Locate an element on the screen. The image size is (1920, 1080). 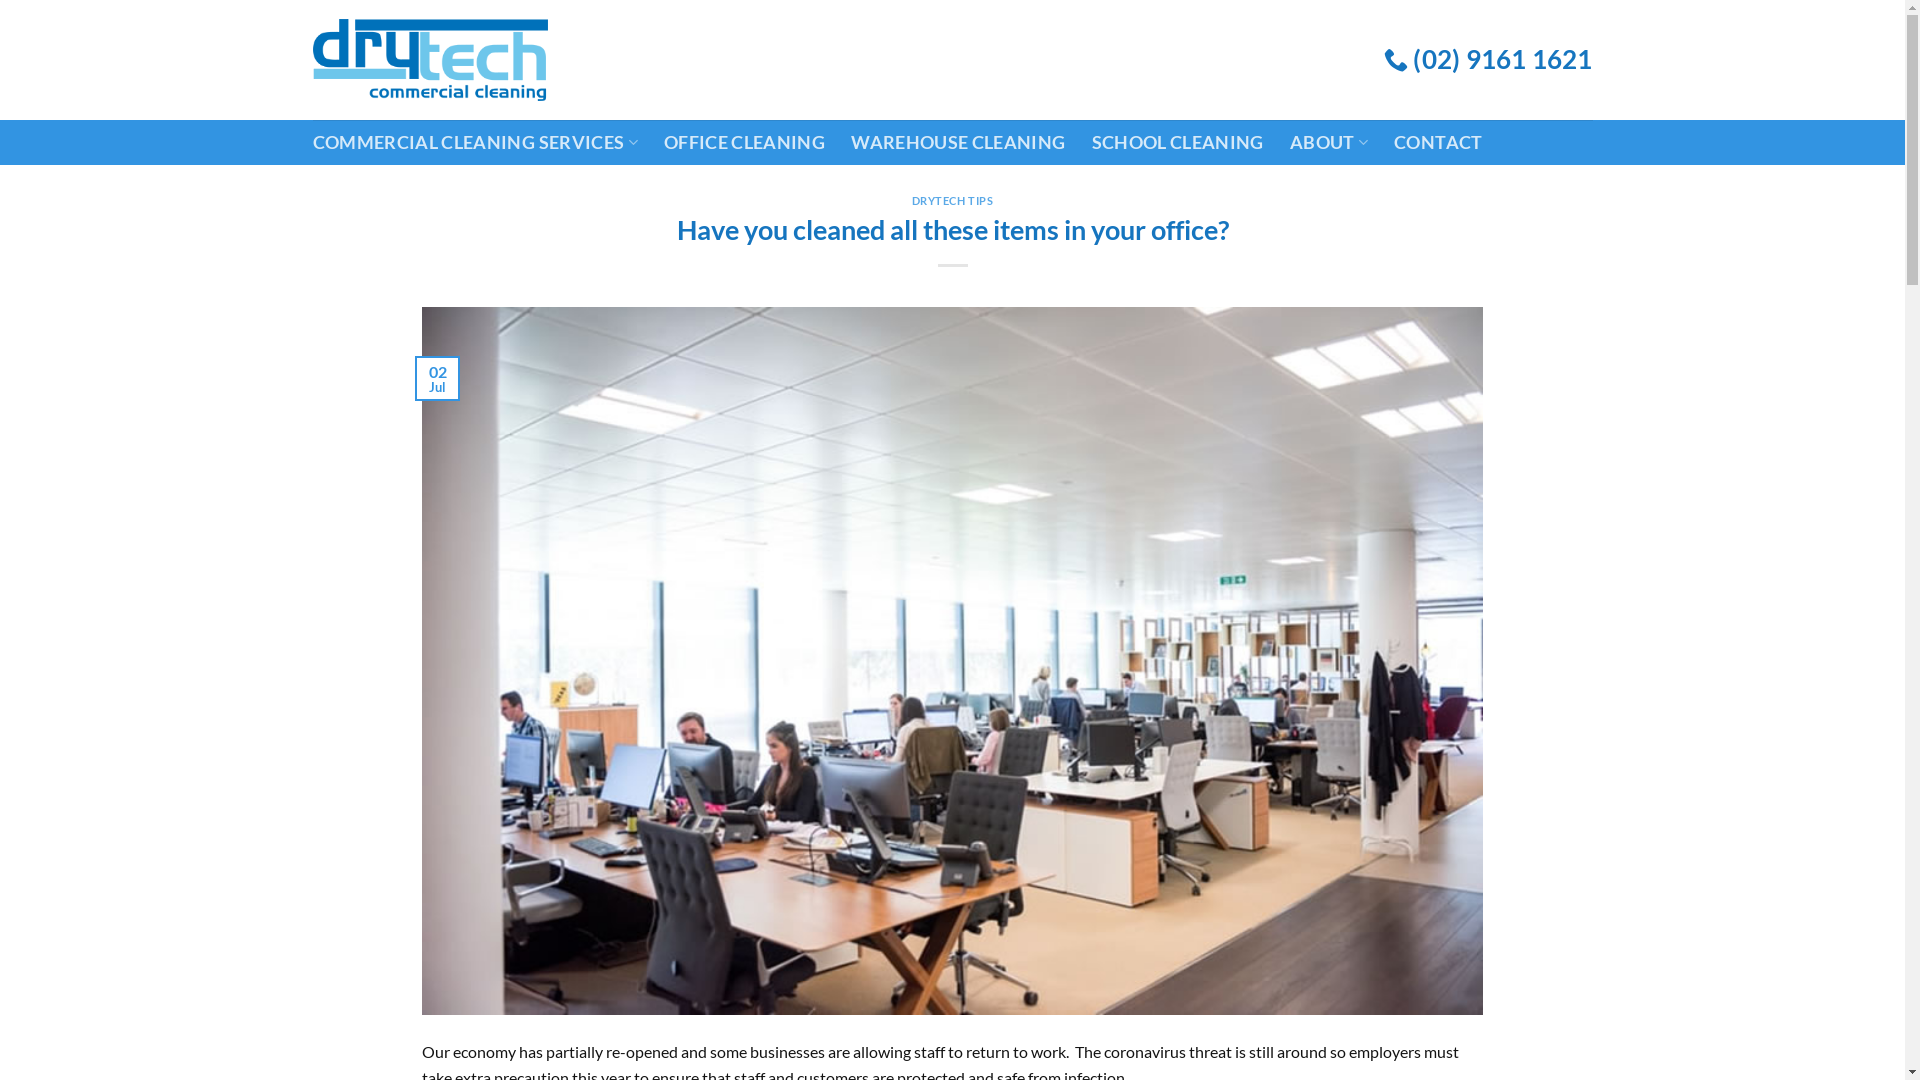
SCHOOL CLEANING is located at coordinates (1178, 142).